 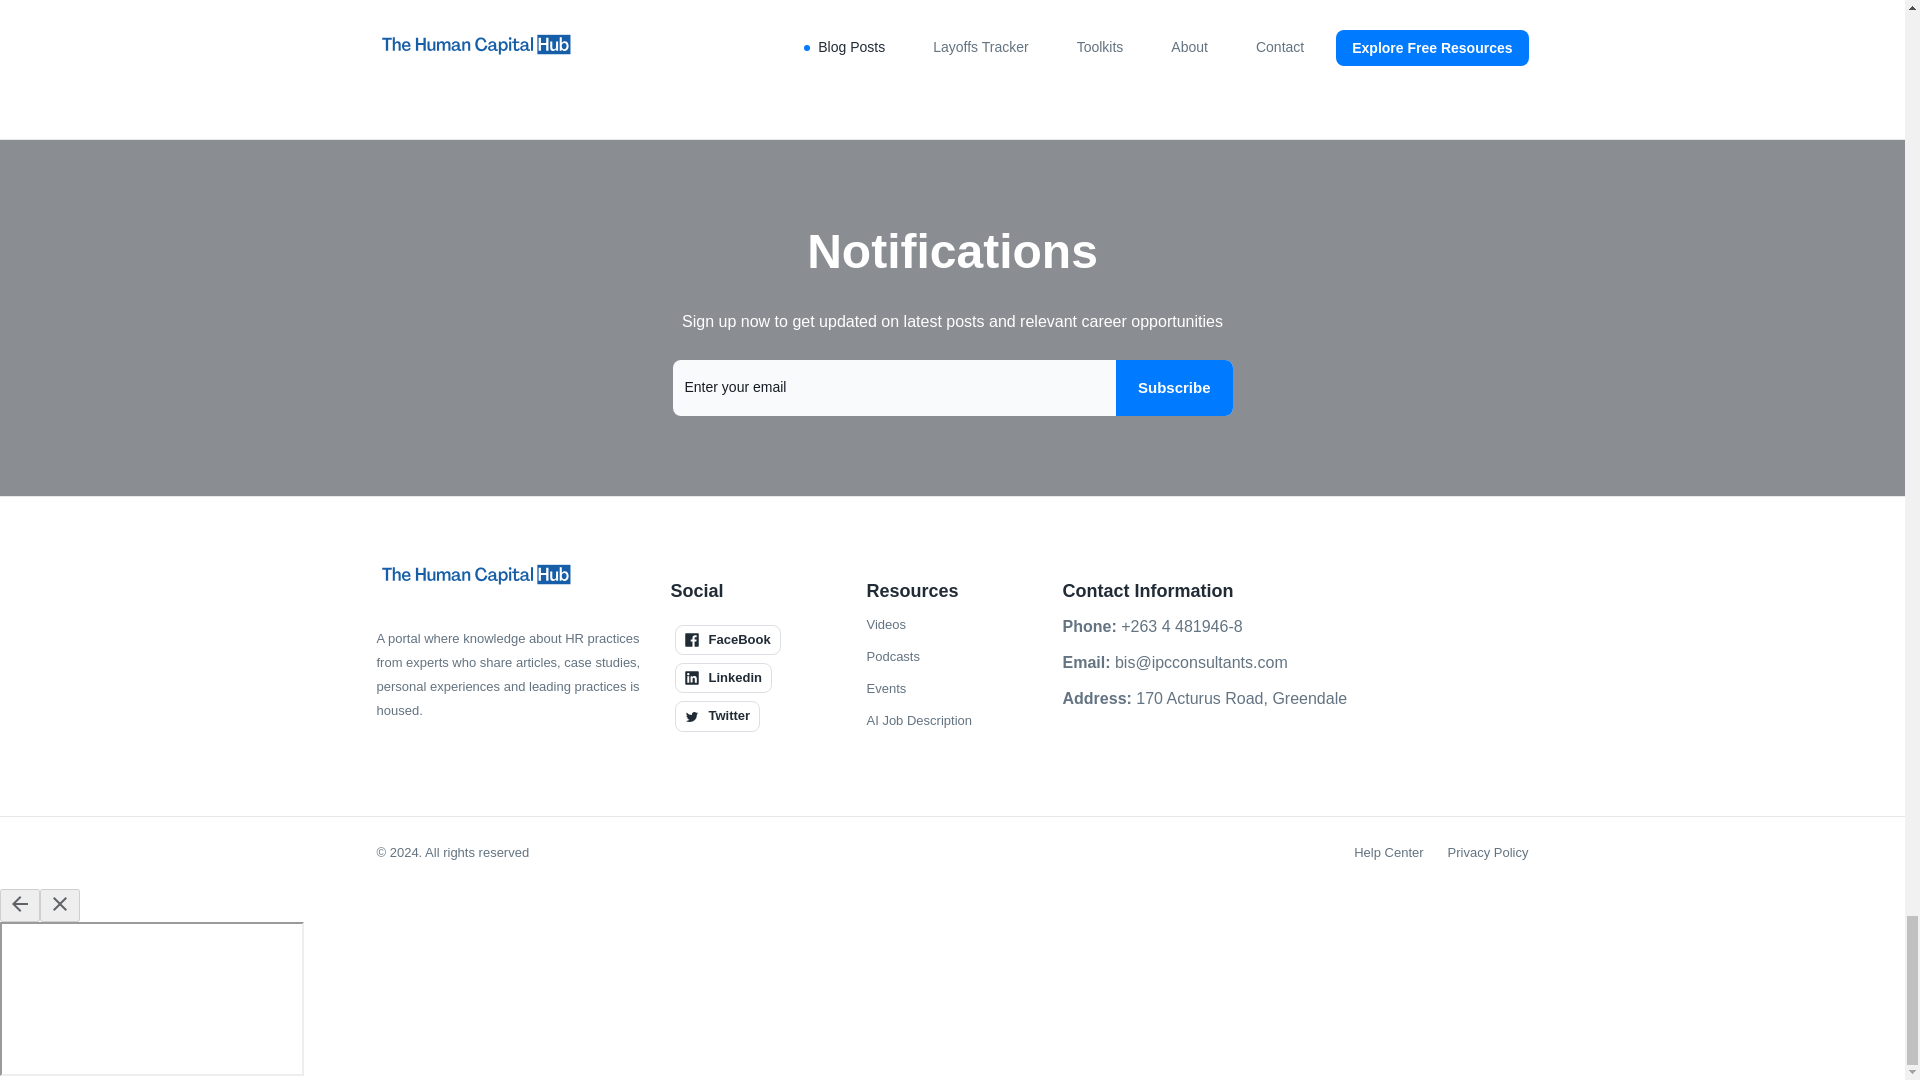 What do you see at coordinates (918, 720) in the screenshot?
I see `AI Job Description` at bounding box center [918, 720].